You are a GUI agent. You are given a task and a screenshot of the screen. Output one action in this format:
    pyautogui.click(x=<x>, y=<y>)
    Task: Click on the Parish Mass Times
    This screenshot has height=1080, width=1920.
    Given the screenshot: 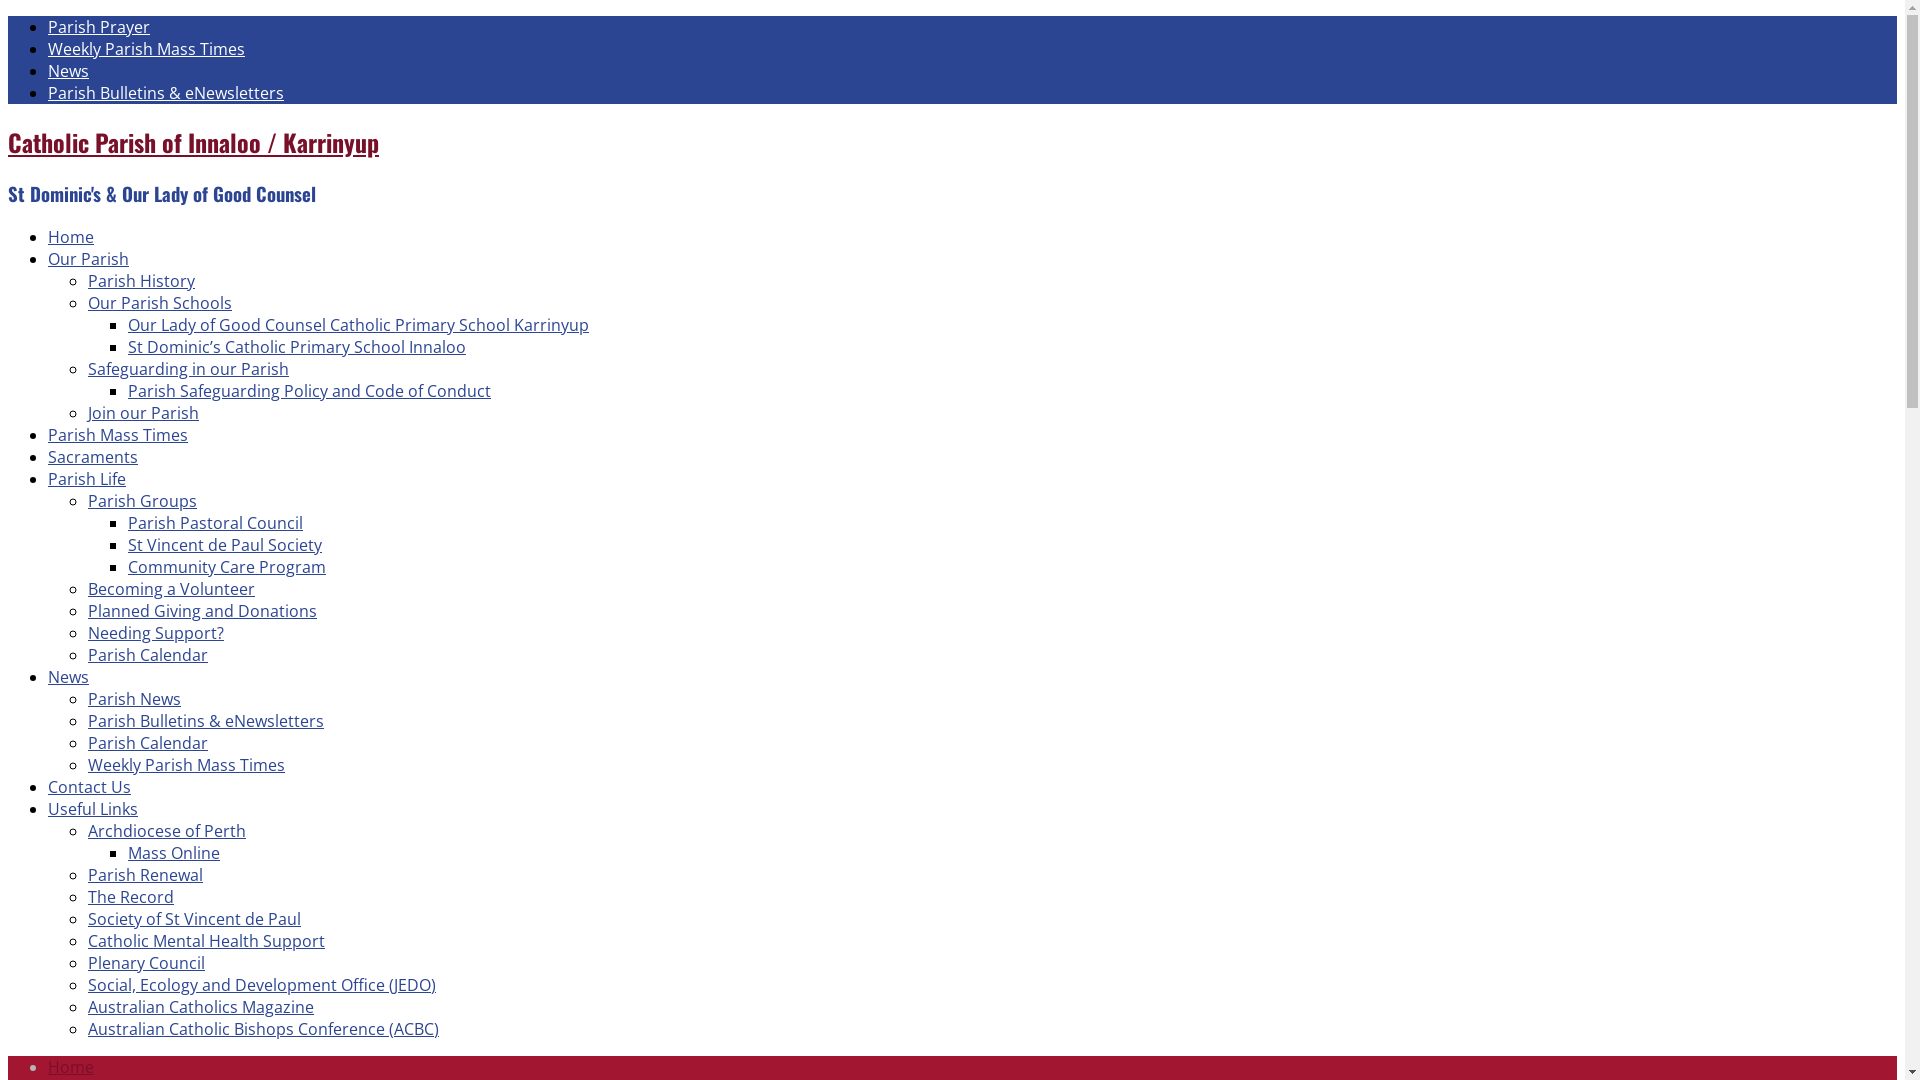 What is the action you would take?
    pyautogui.click(x=118, y=435)
    